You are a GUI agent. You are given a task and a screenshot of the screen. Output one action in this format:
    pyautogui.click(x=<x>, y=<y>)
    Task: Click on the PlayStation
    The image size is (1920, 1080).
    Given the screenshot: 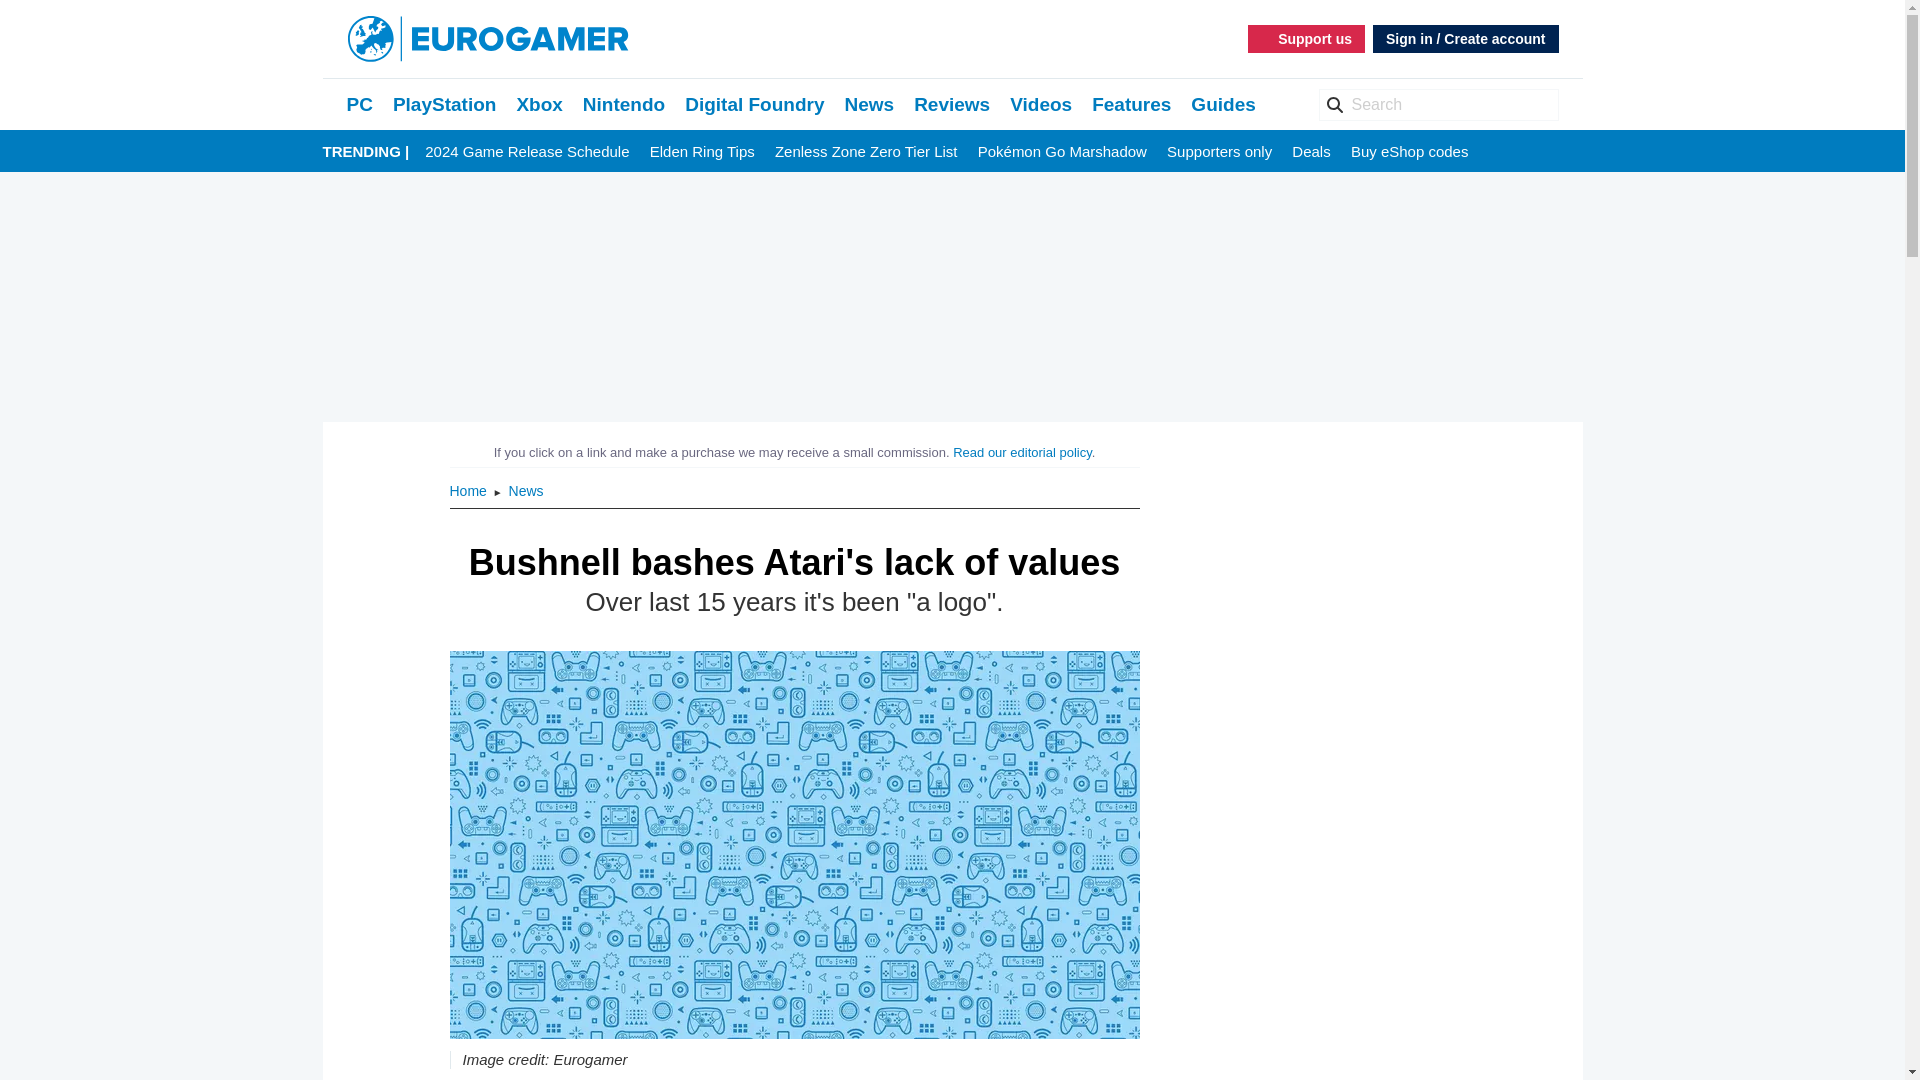 What is the action you would take?
    pyautogui.click(x=444, y=104)
    